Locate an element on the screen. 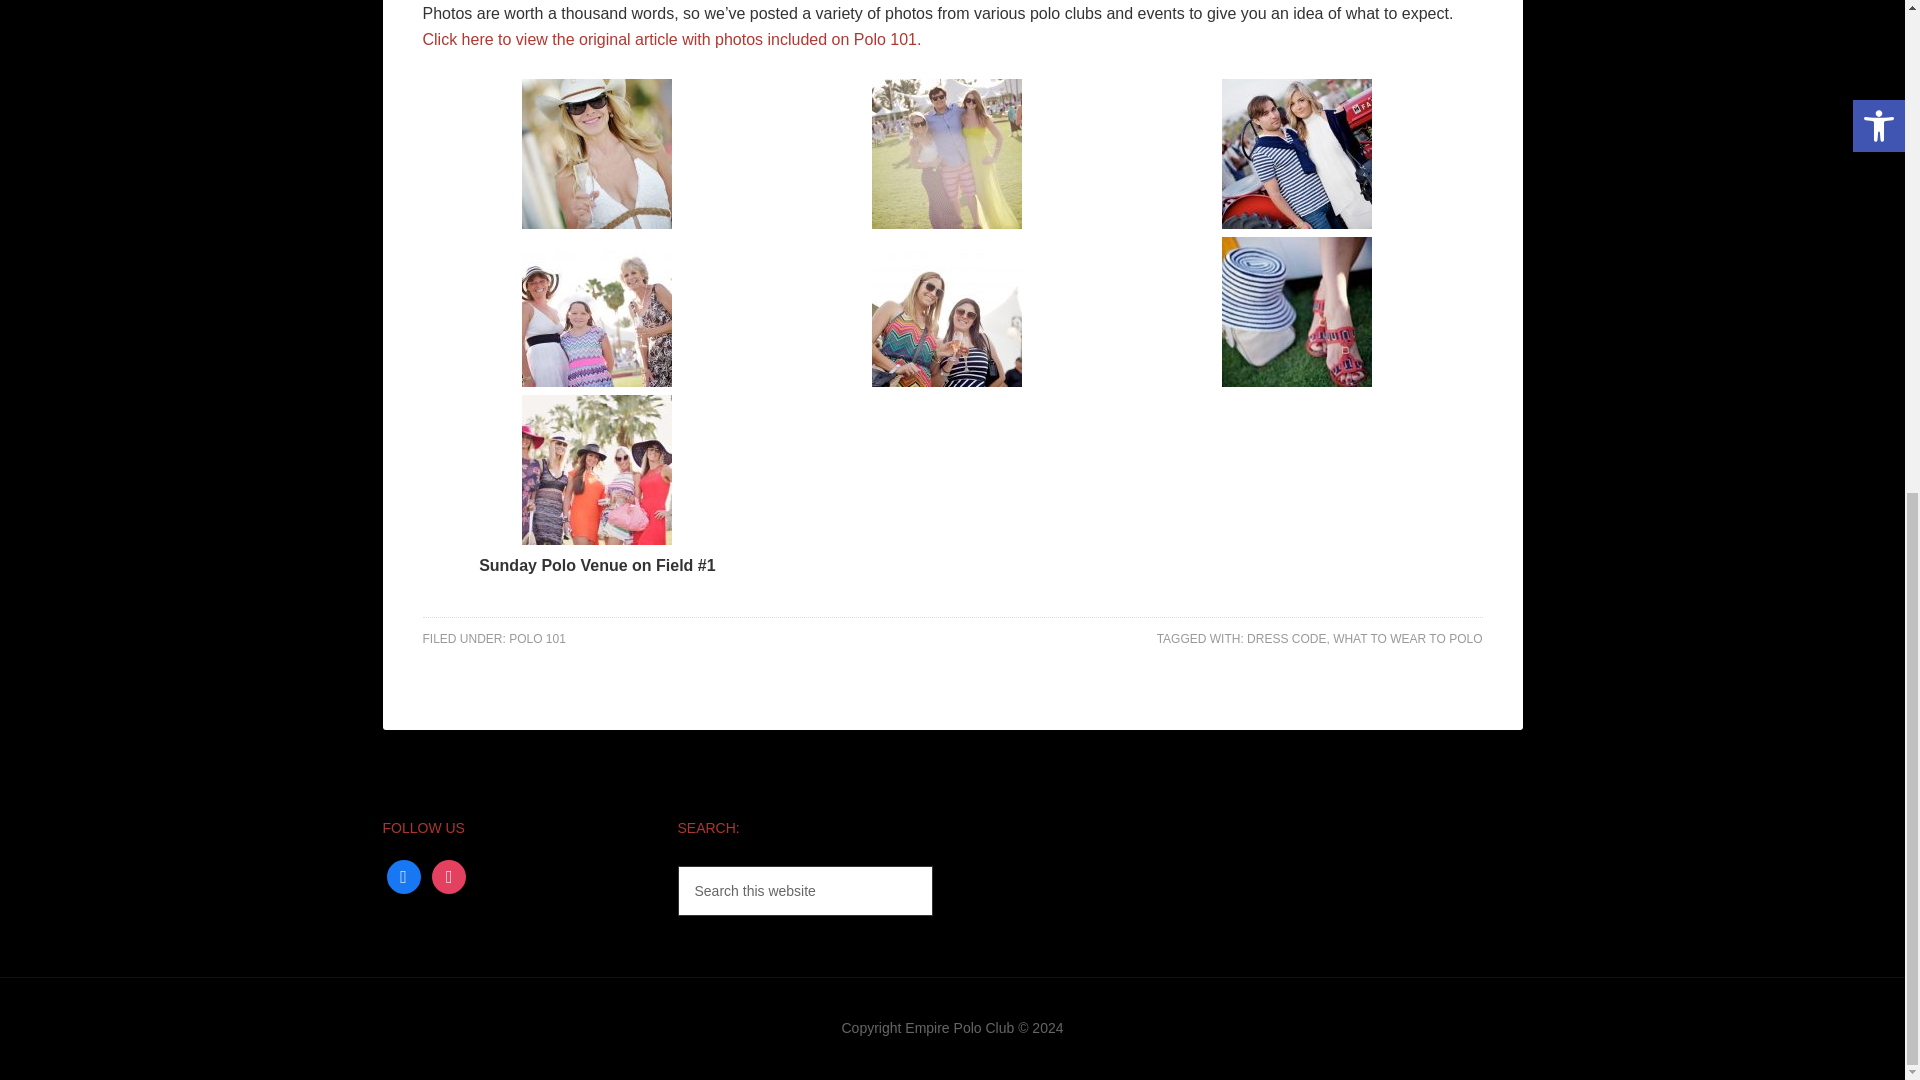  Facebook is located at coordinates (402, 876).